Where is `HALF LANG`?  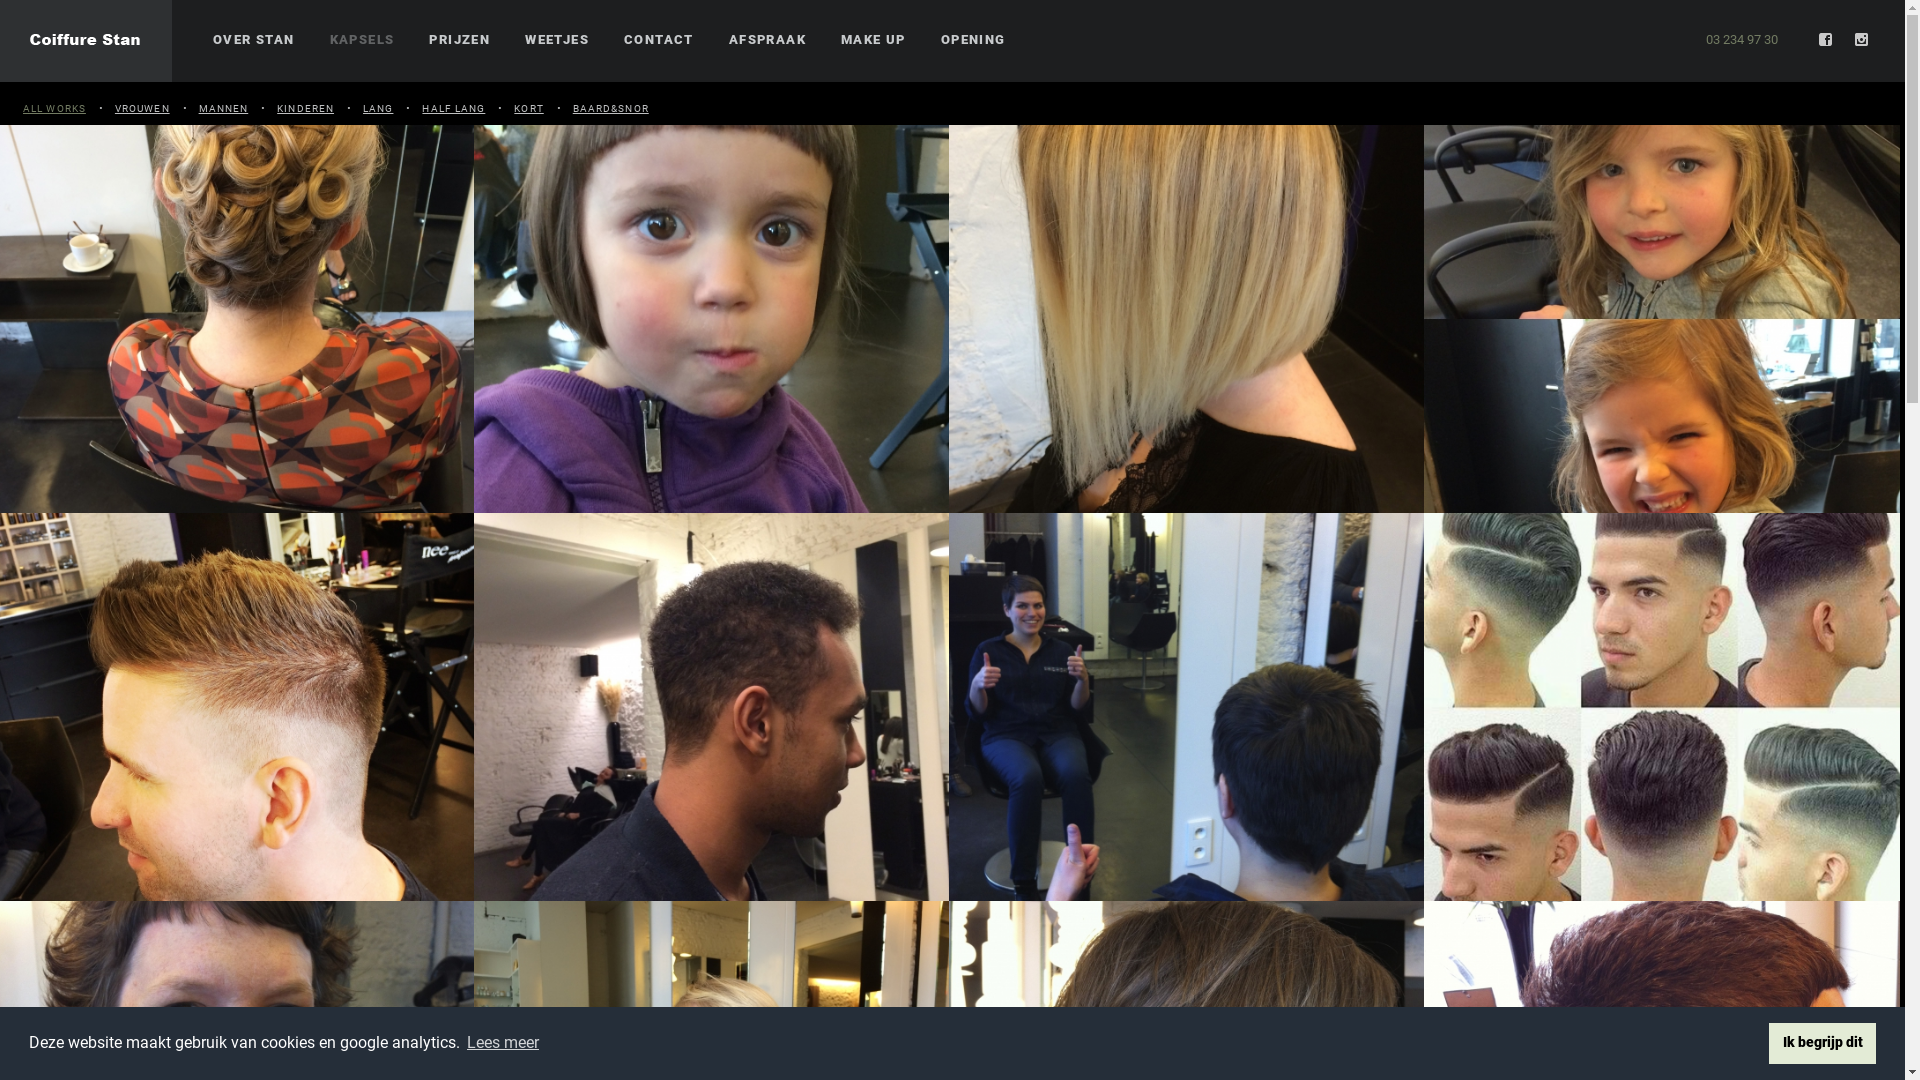
HALF LANG is located at coordinates (454, 108).